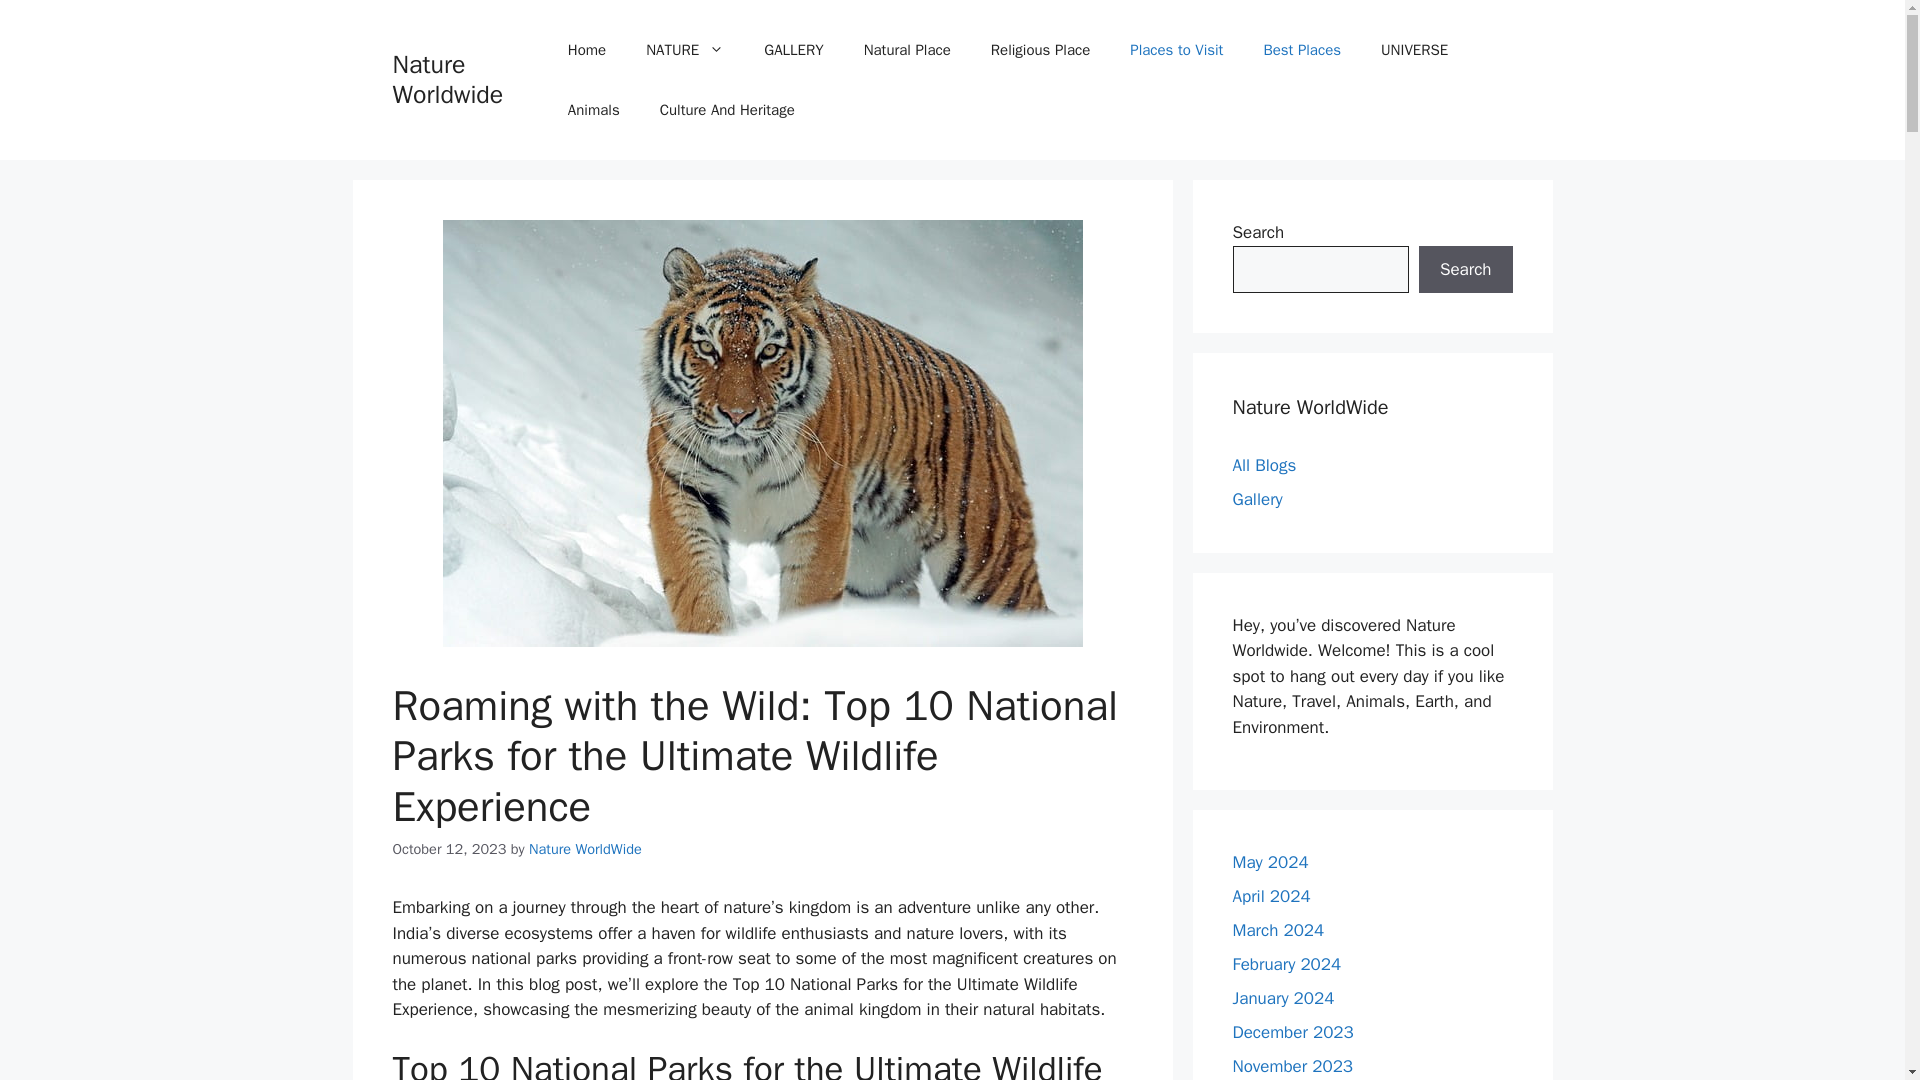 This screenshot has width=1920, height=1080. What do you see at coordinates (1040, 50) in the screenshot?
I see `Religious Place` at bounding box center [1040, 50].